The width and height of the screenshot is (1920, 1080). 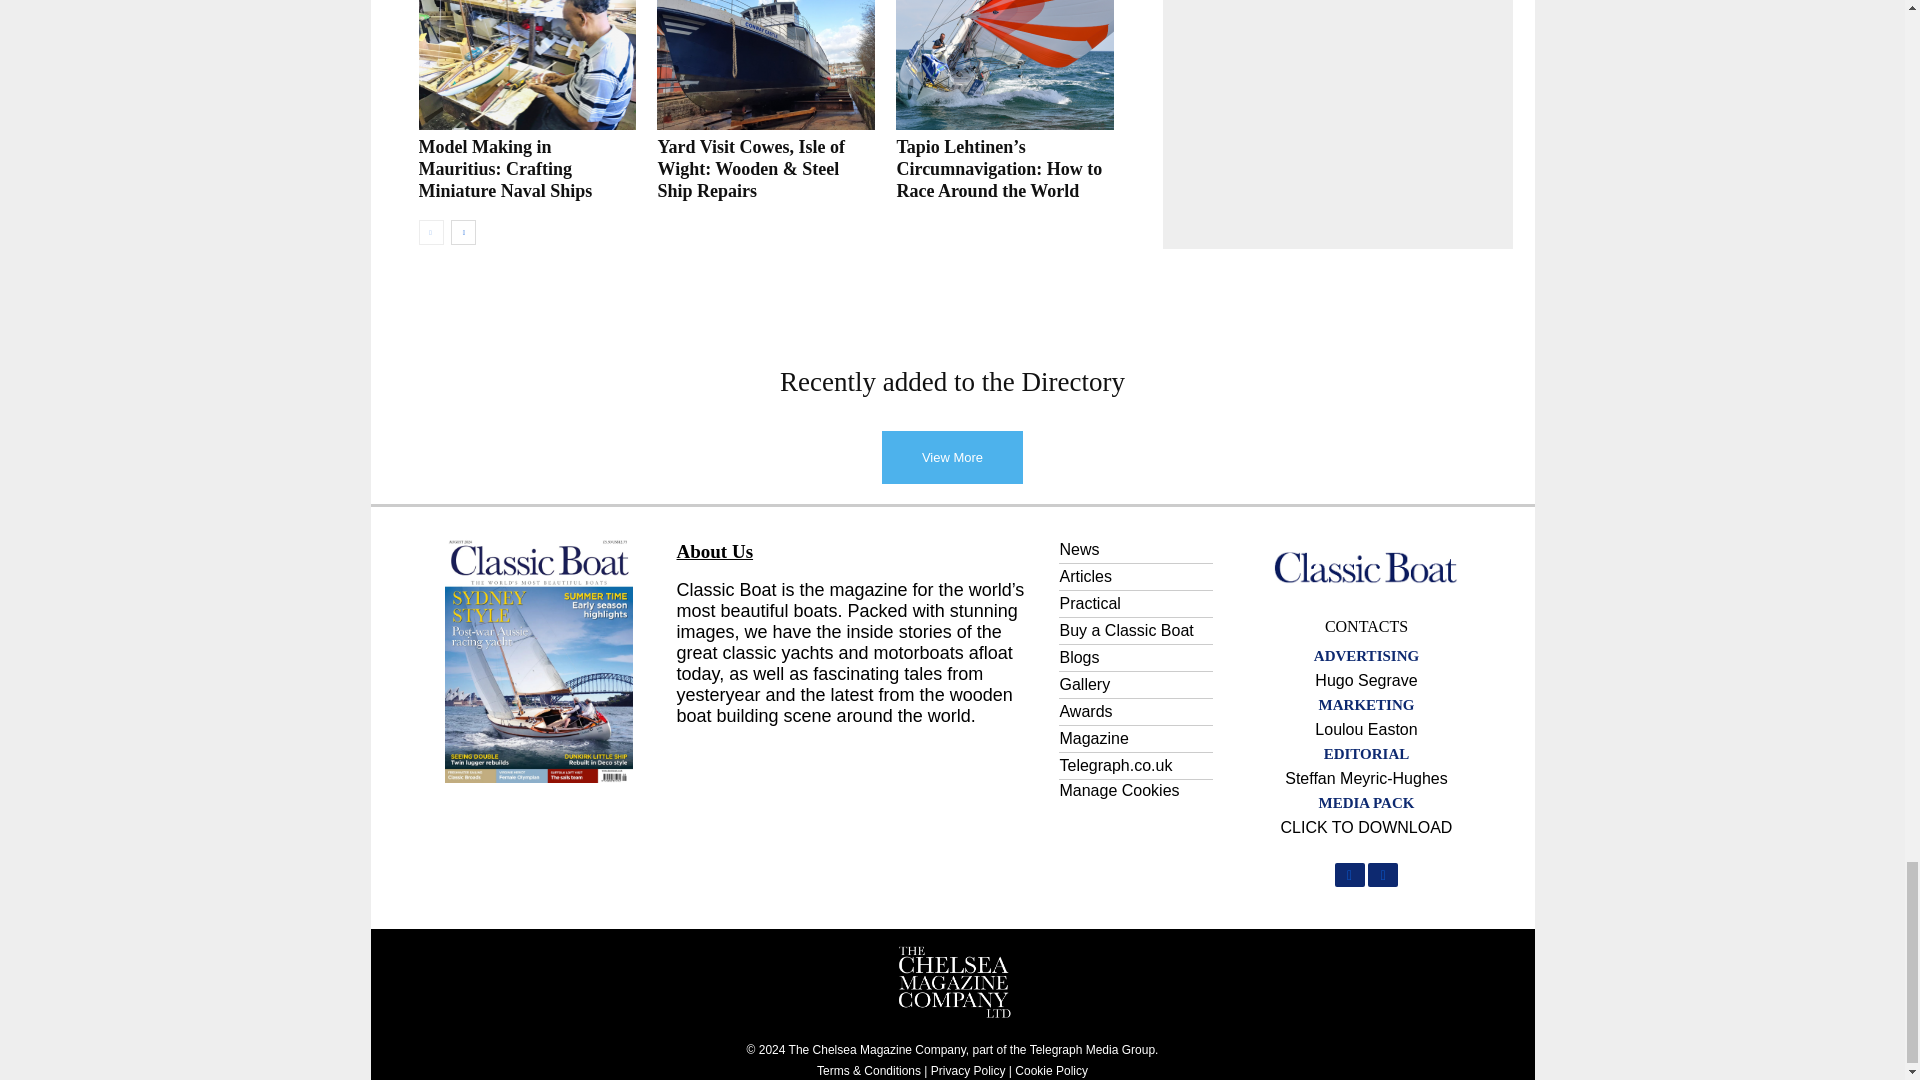 What do you see at coordinates (526, 64) in the screenshot?
I see `Model Making in Mauritius: Crafting Miniature Naval Ships` at bounding box center [526, 64].